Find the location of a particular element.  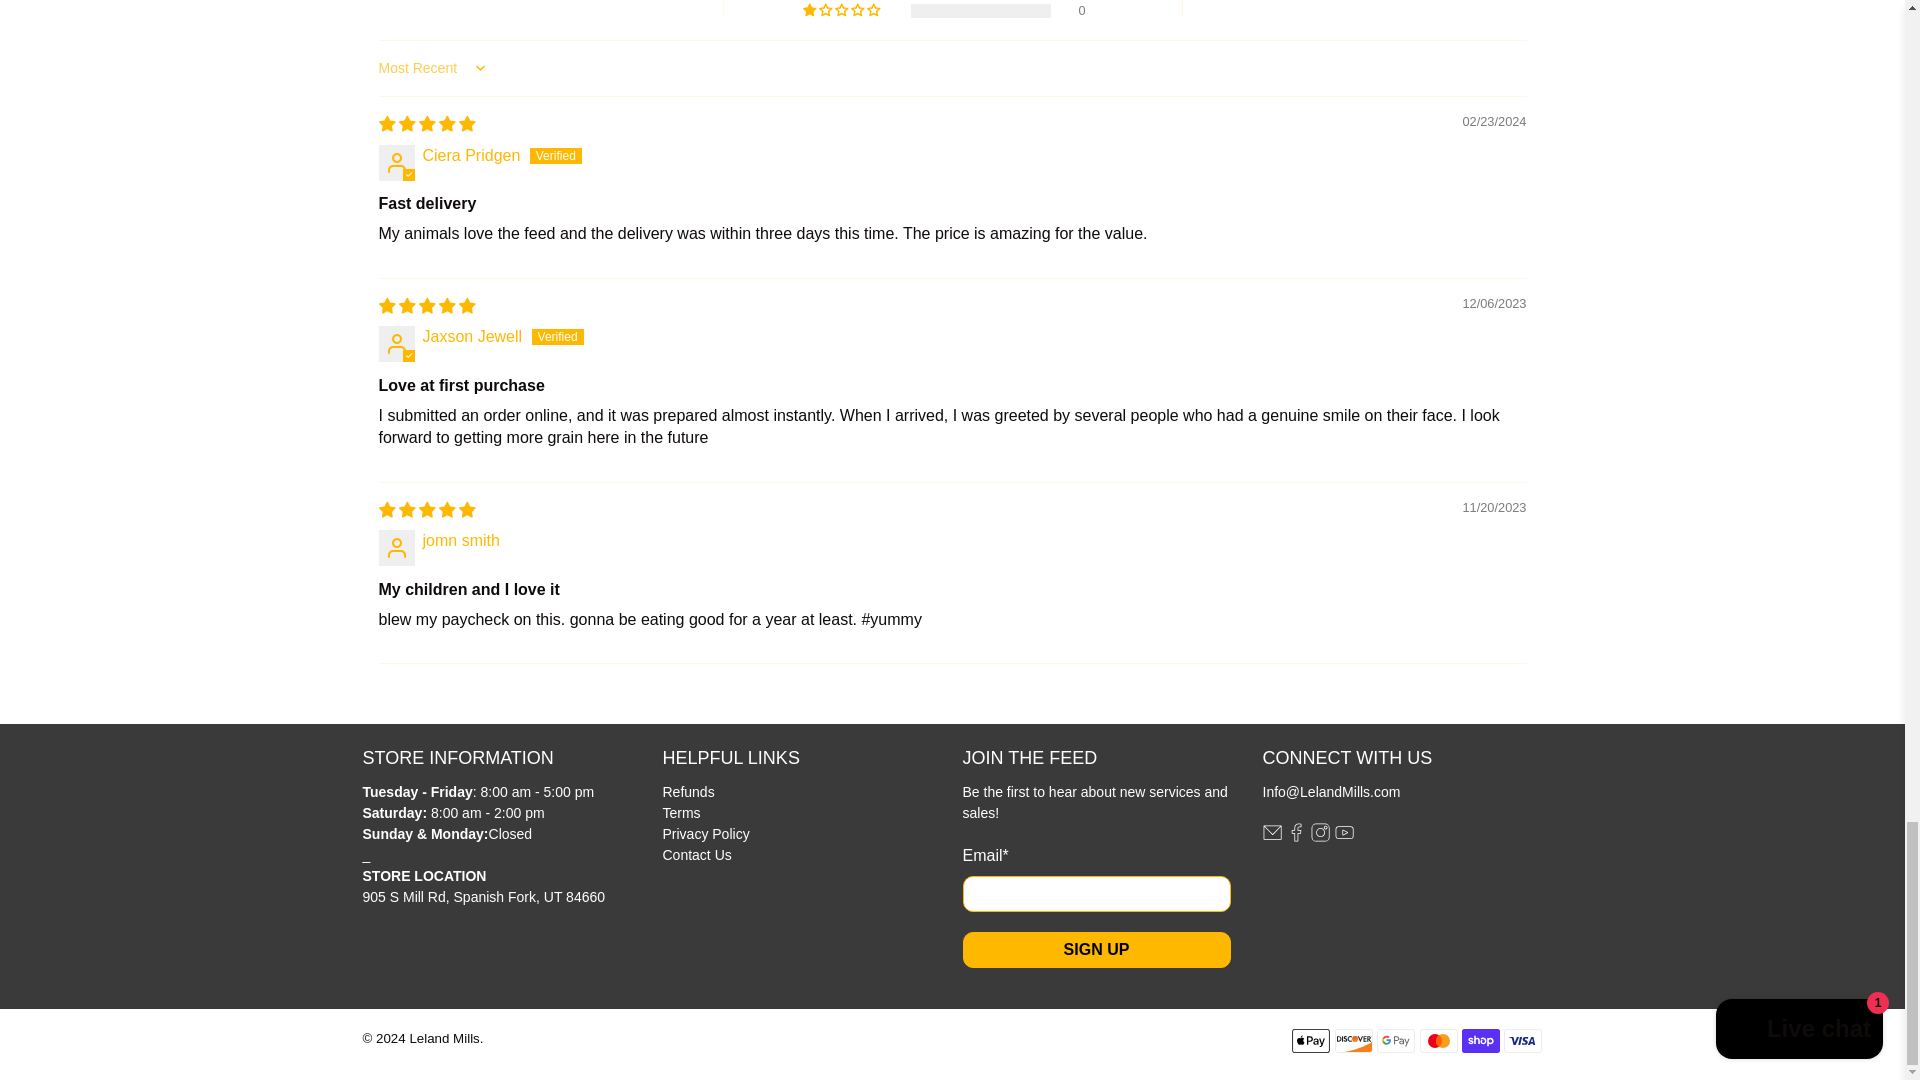

Shop Pay is located at coordinates (1480, 1041).